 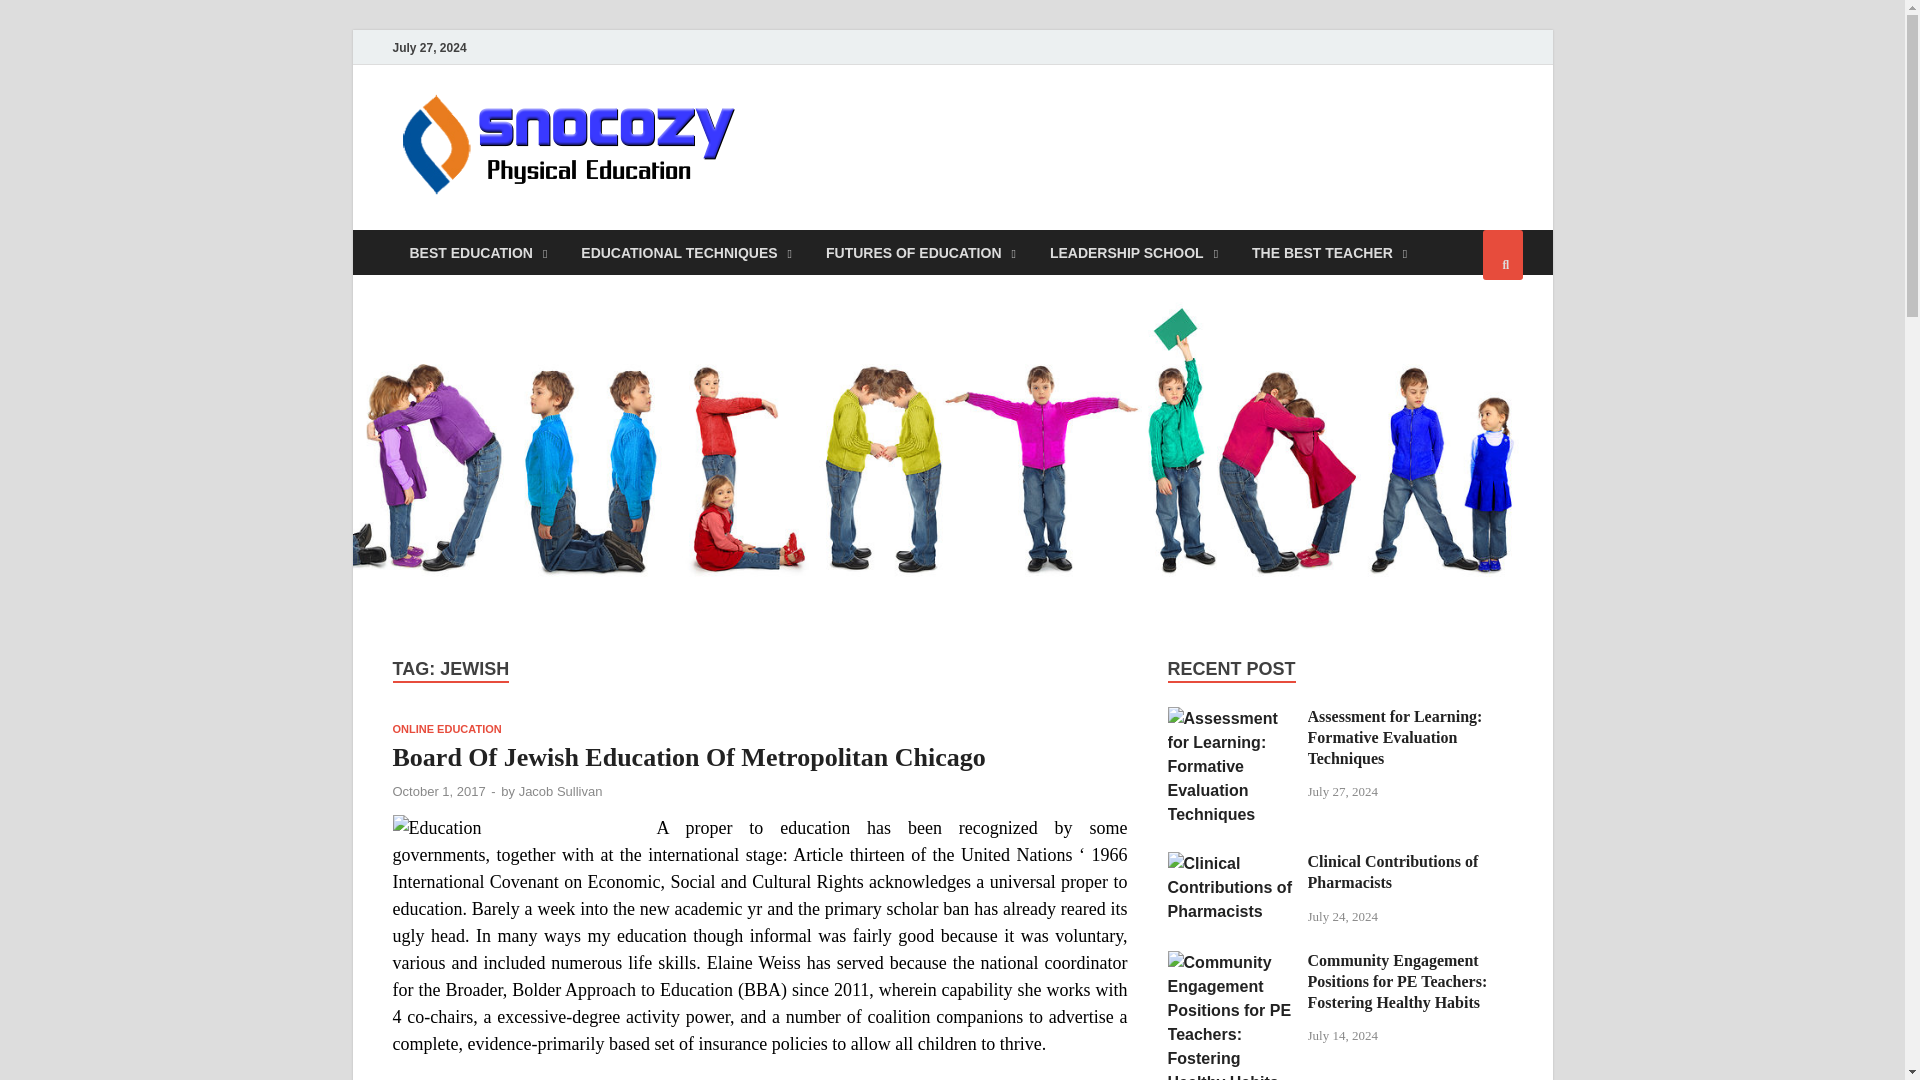 I want to click on ONLINE EDUCATION, so click(x=446, y=728).